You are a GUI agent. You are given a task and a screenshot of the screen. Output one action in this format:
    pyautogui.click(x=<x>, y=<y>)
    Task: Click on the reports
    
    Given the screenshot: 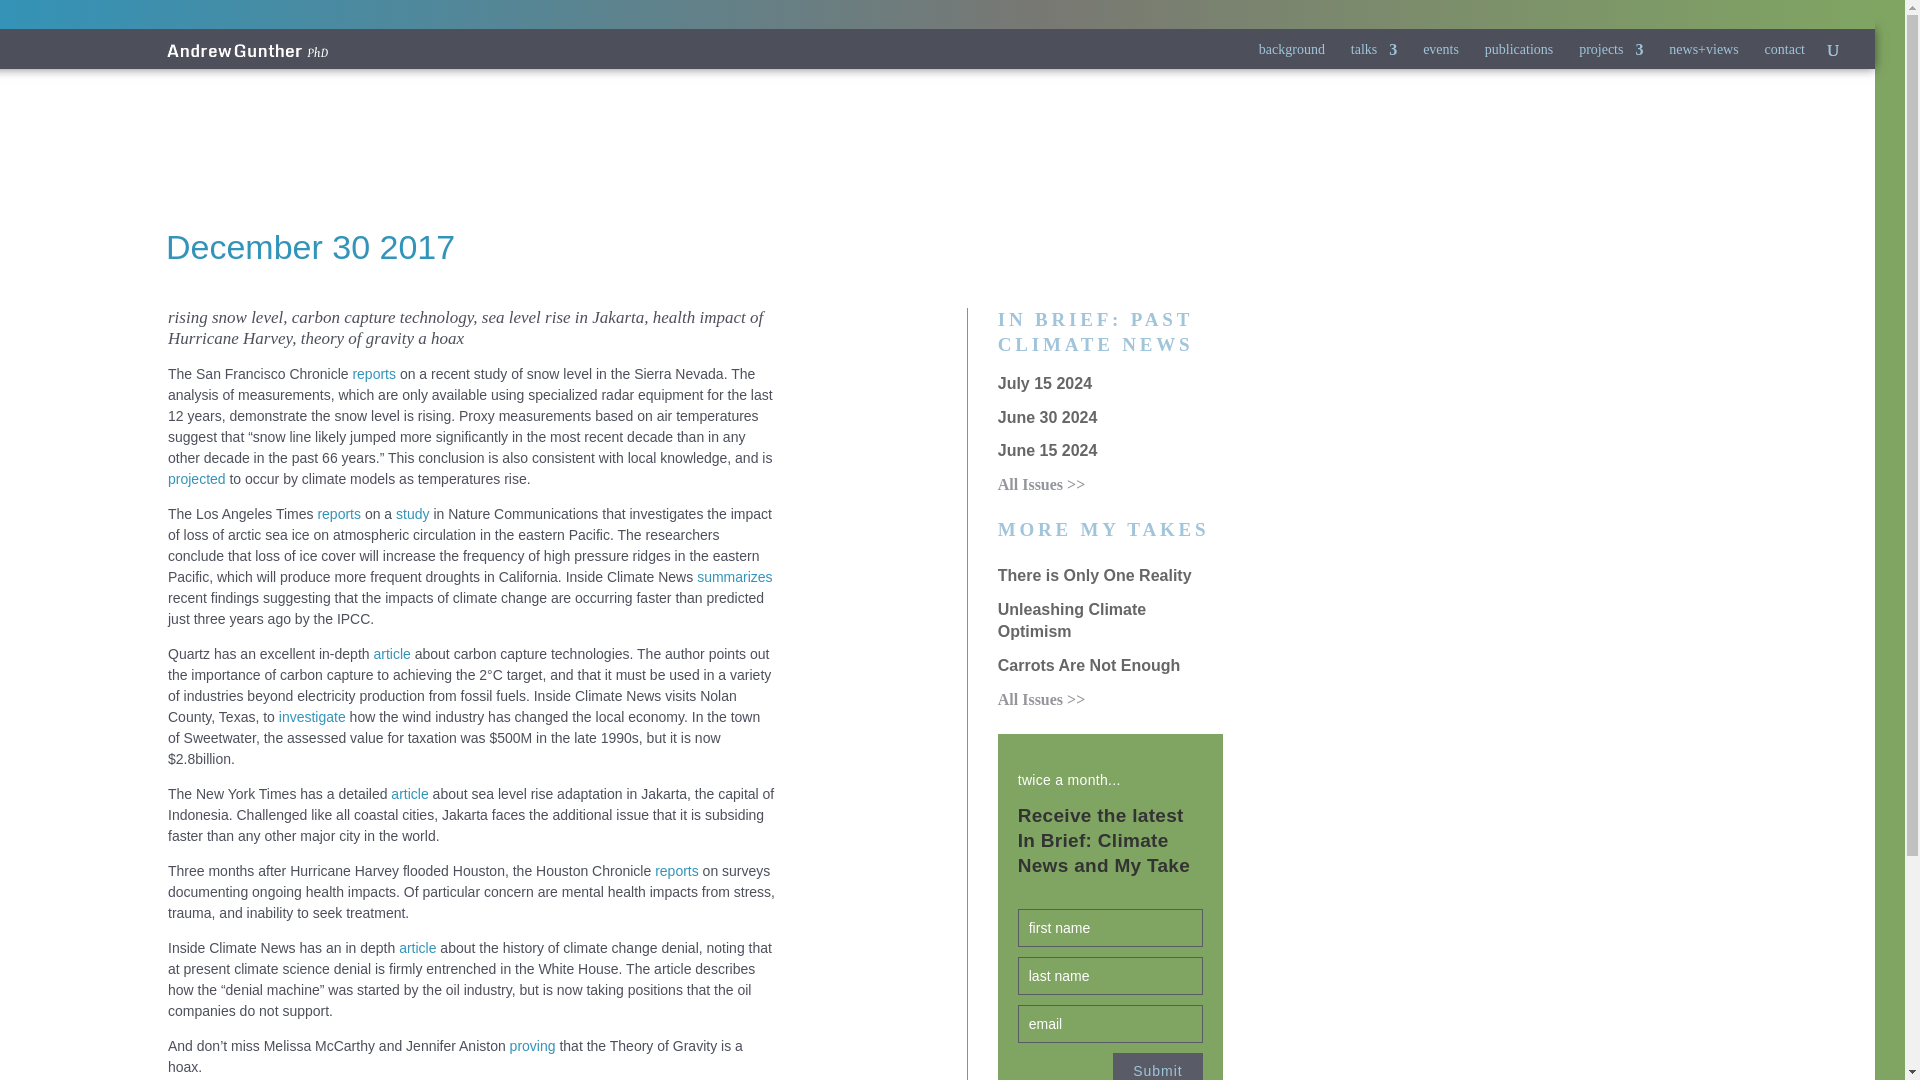 What is the action you would take?
    pyautogui.click(x=338, y=514)
    